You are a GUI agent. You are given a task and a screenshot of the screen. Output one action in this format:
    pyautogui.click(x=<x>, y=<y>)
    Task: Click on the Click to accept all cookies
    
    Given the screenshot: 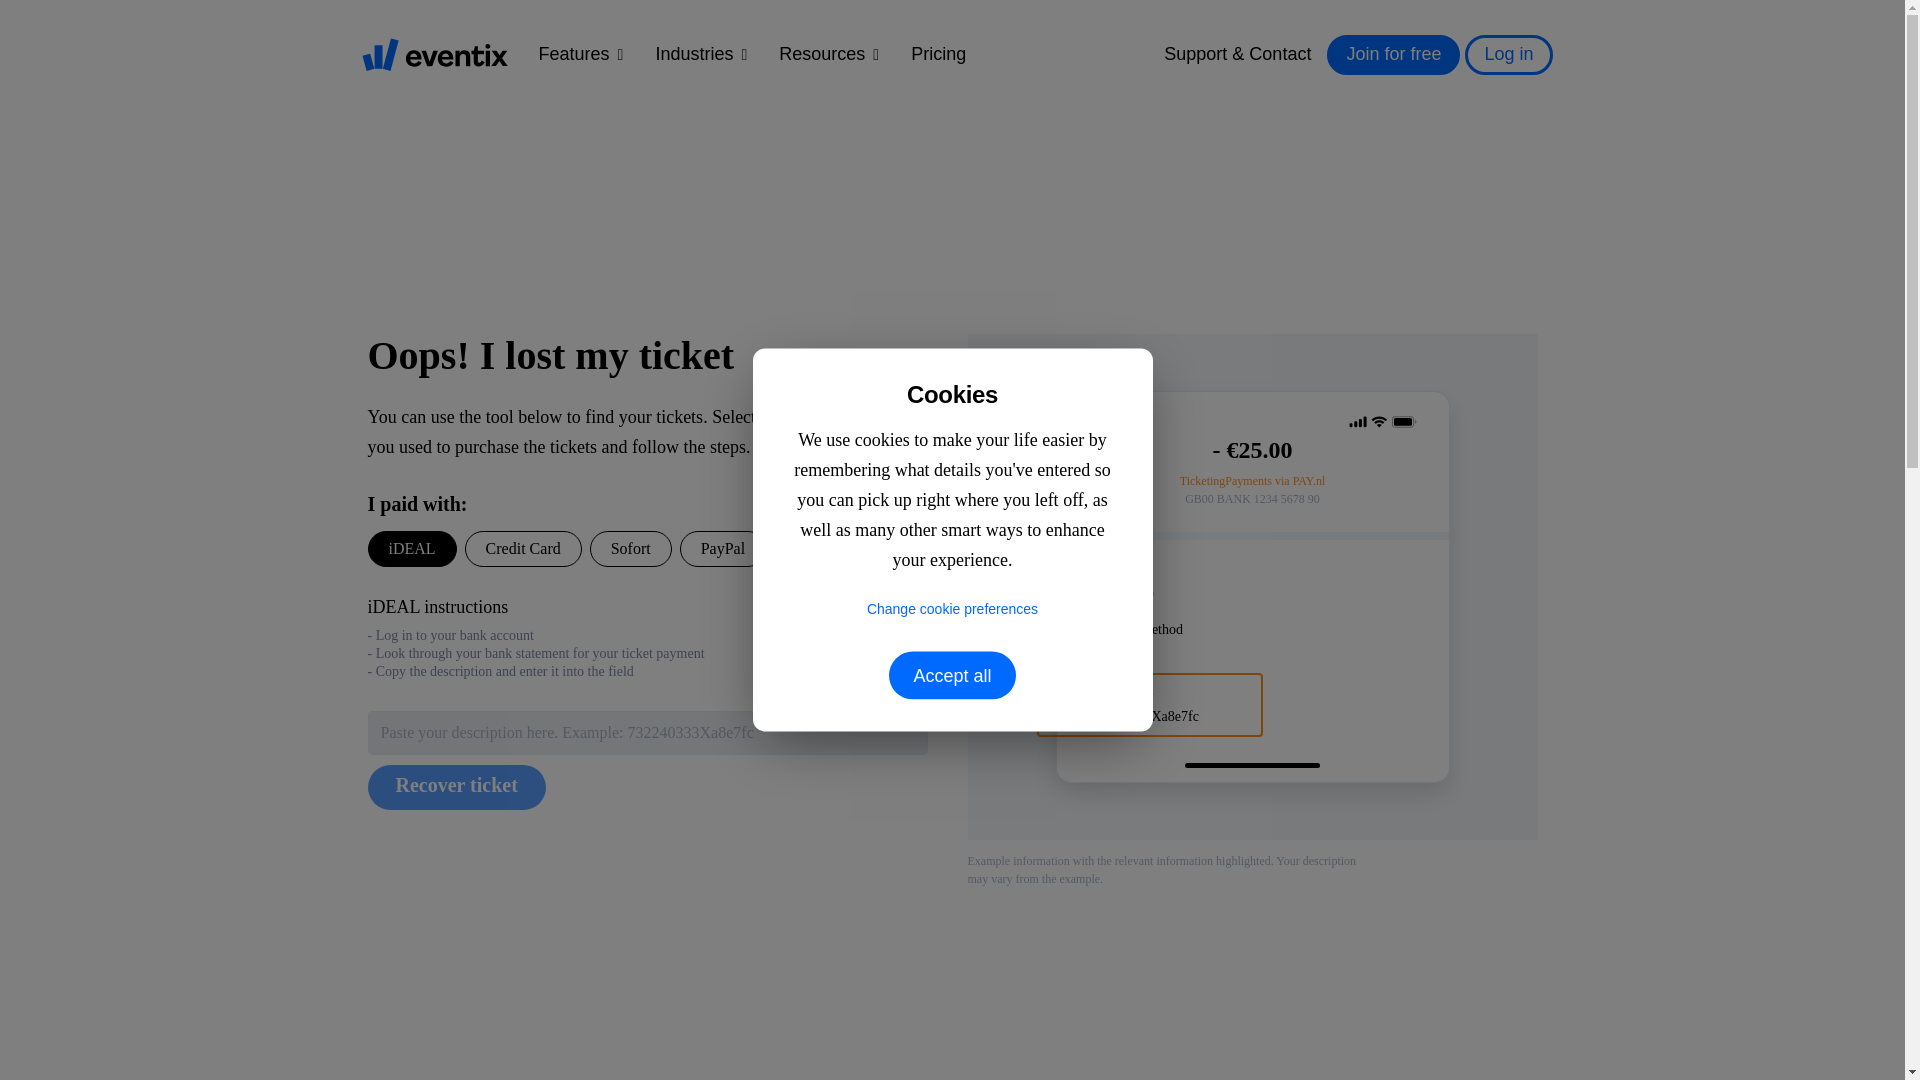 What is the action you would take?
    pyautogui.click(x=952, y=676)
    